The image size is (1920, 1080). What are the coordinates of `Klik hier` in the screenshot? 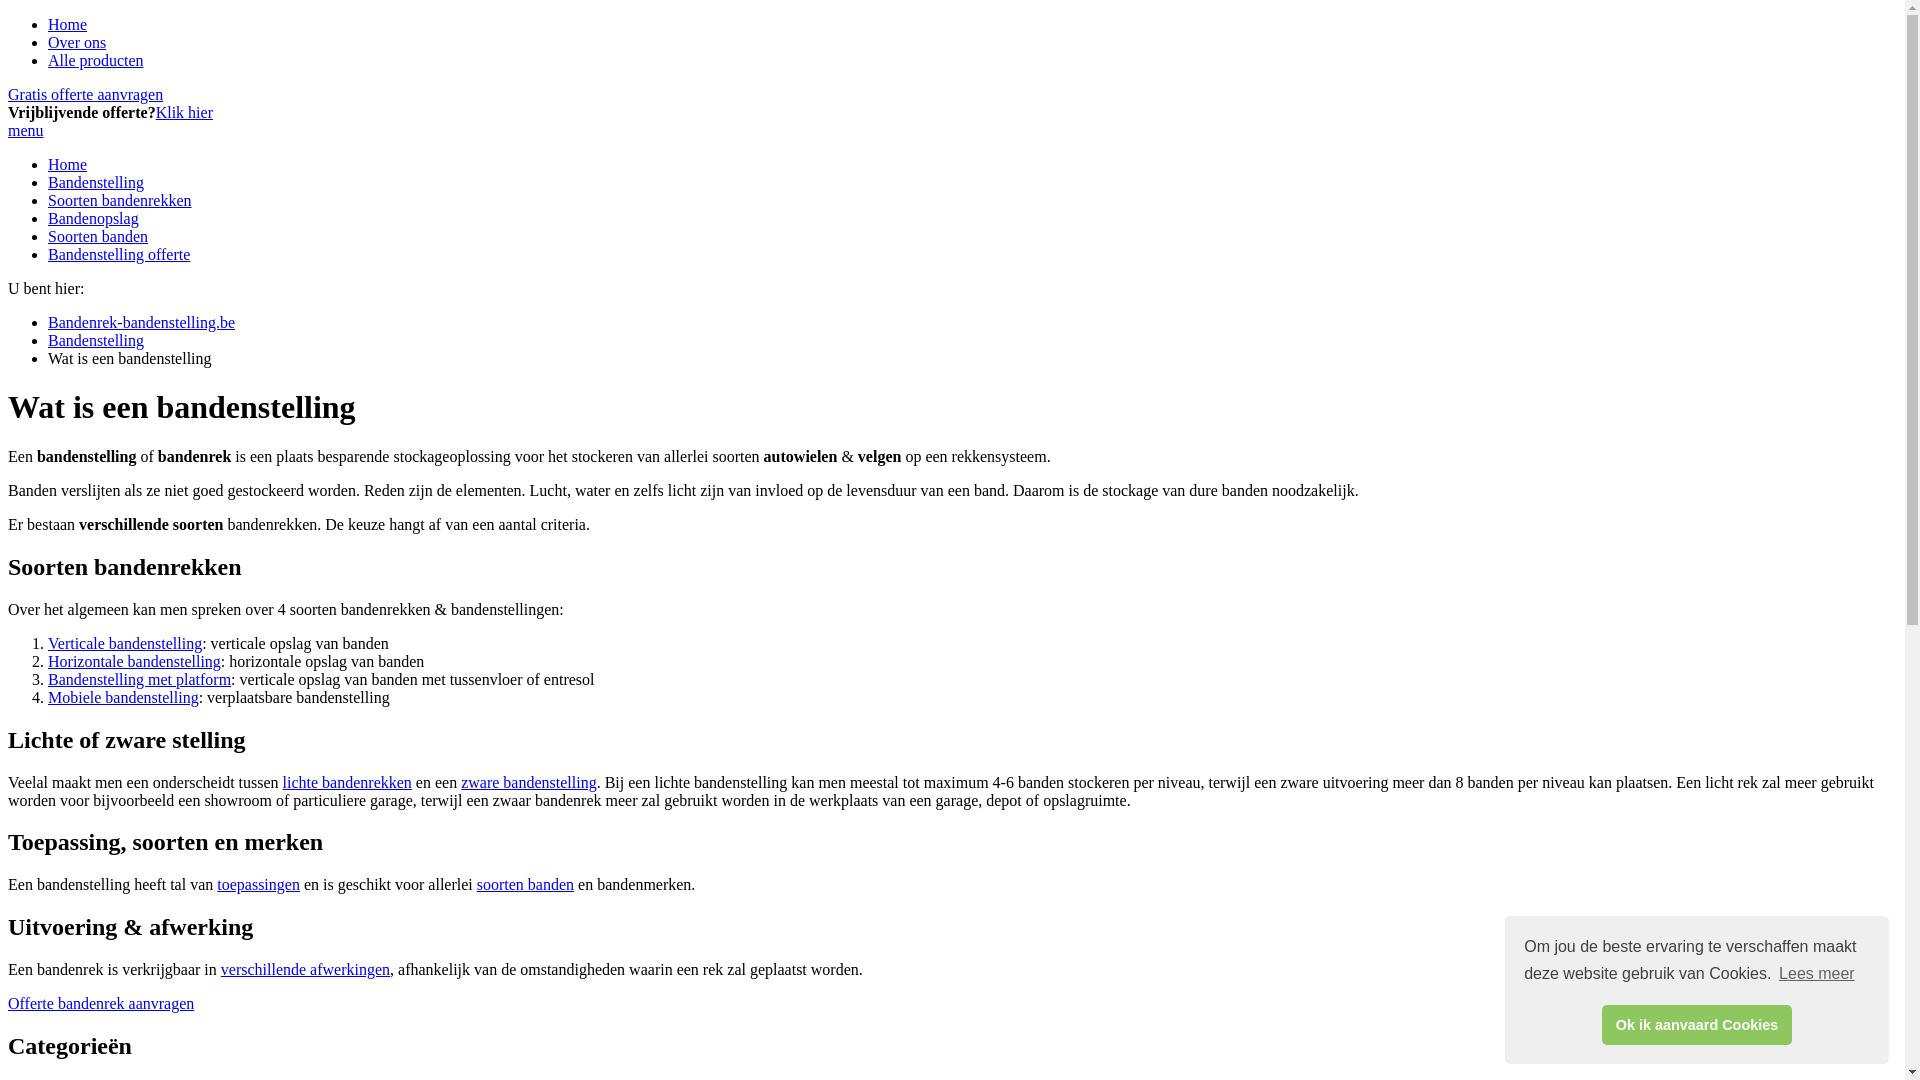 It's located at (184, 112).